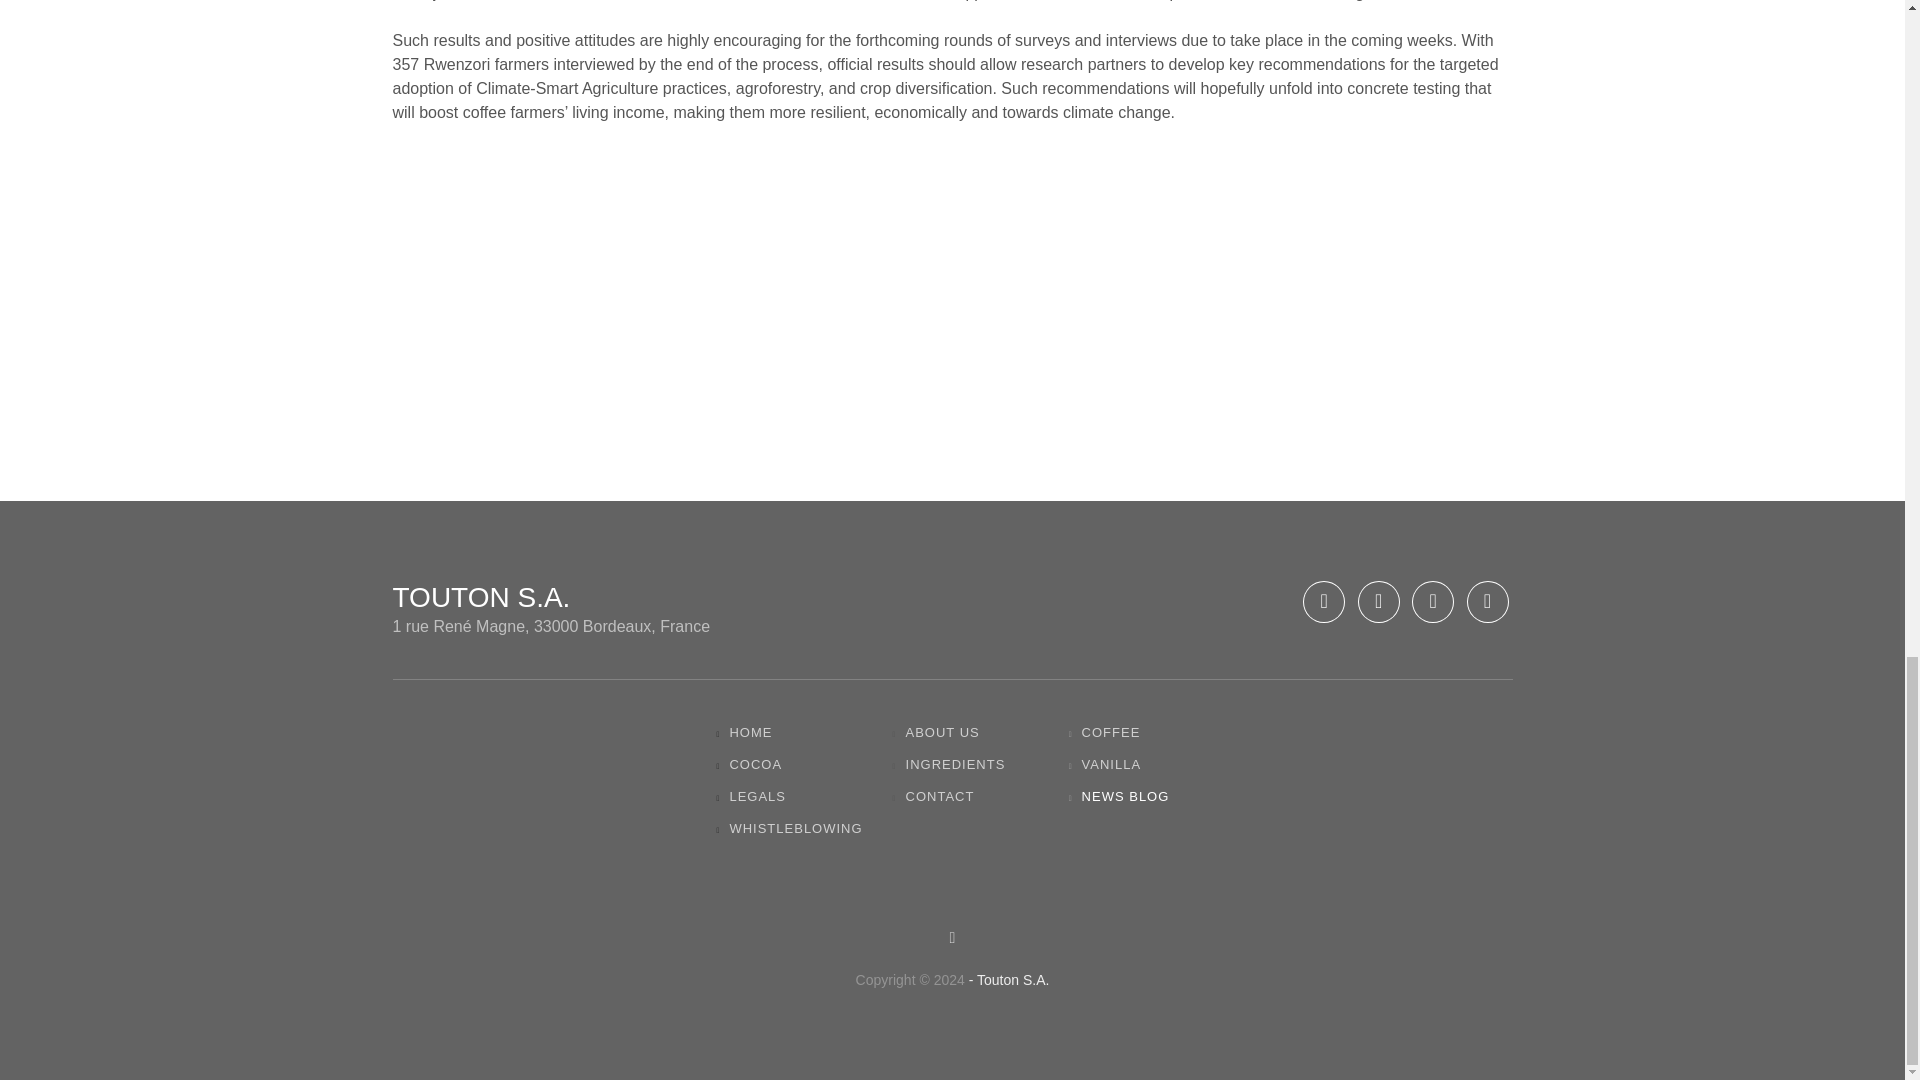 The height and width of the screenshot is (1080, 1920). I want to click on HOME, so click(744, 733).